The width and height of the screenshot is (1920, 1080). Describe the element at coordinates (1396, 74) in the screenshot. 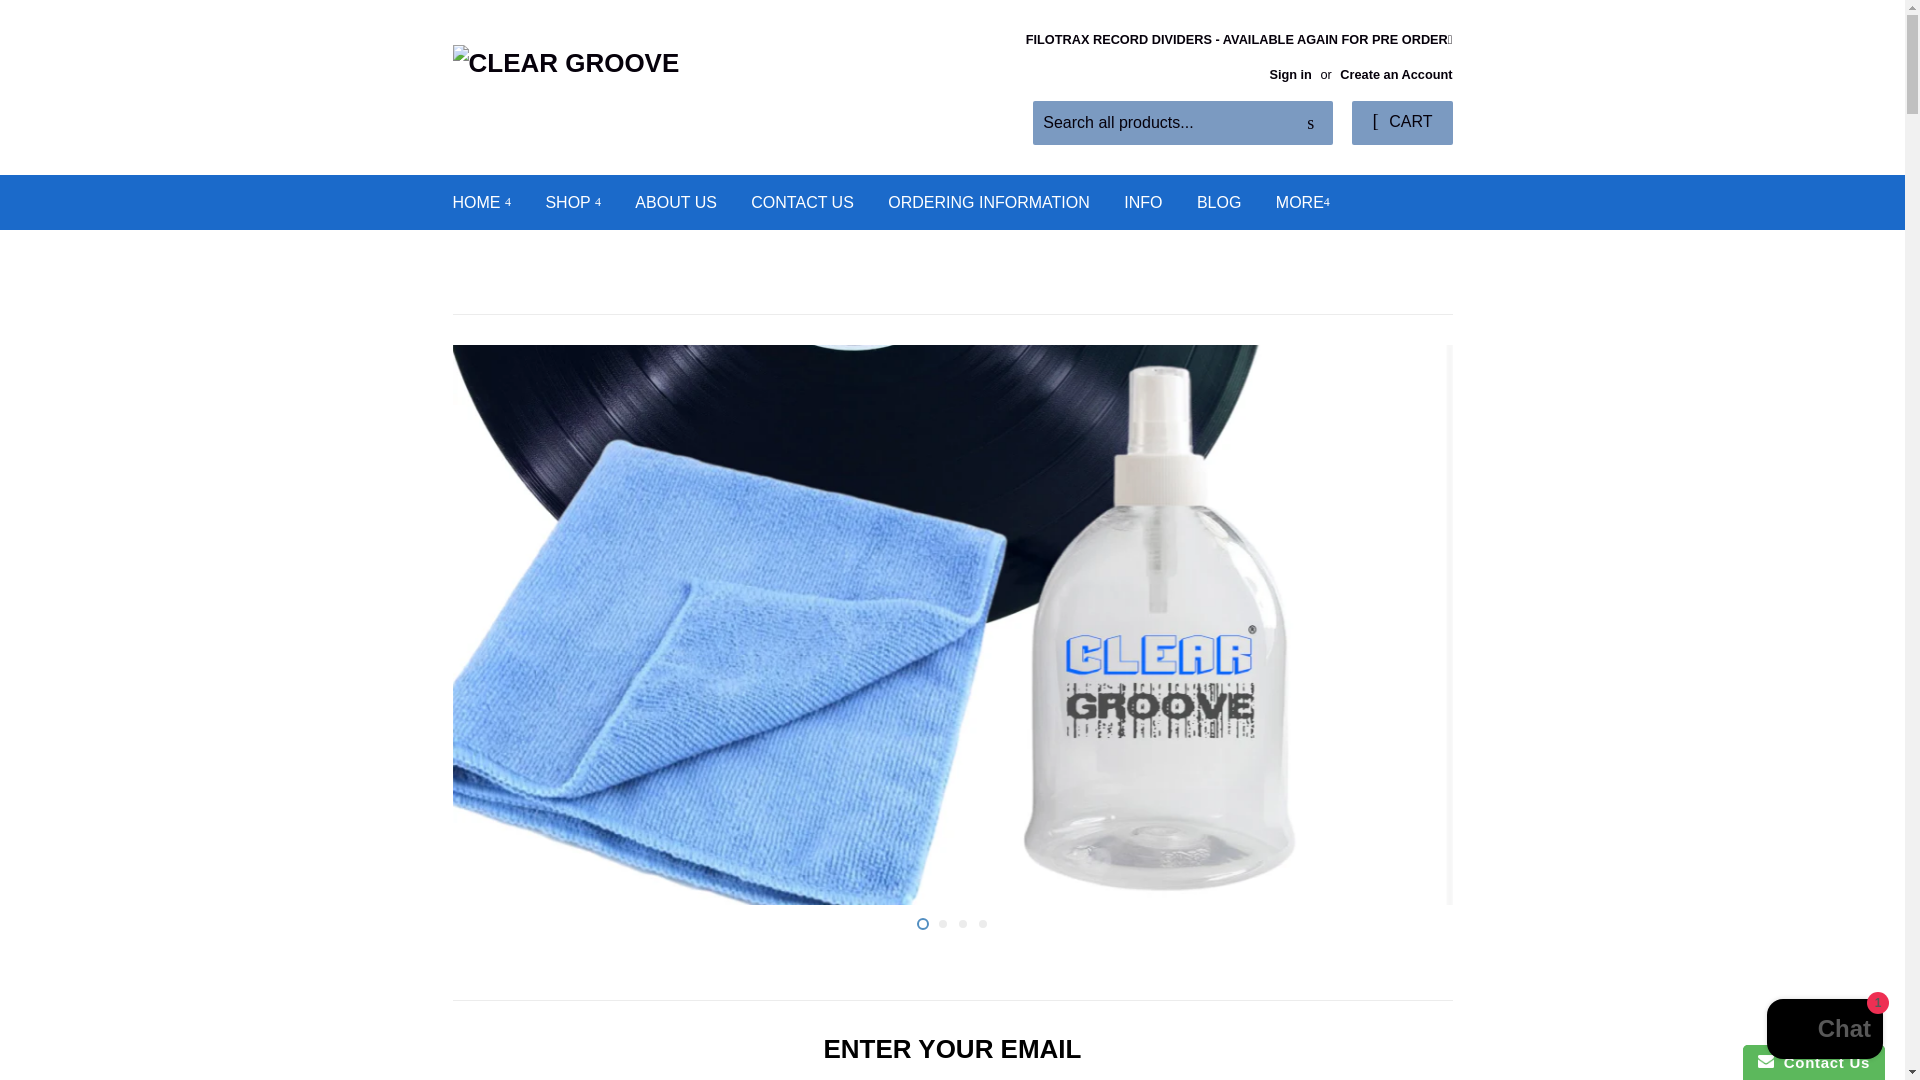

I see `Create an Account` at that location.